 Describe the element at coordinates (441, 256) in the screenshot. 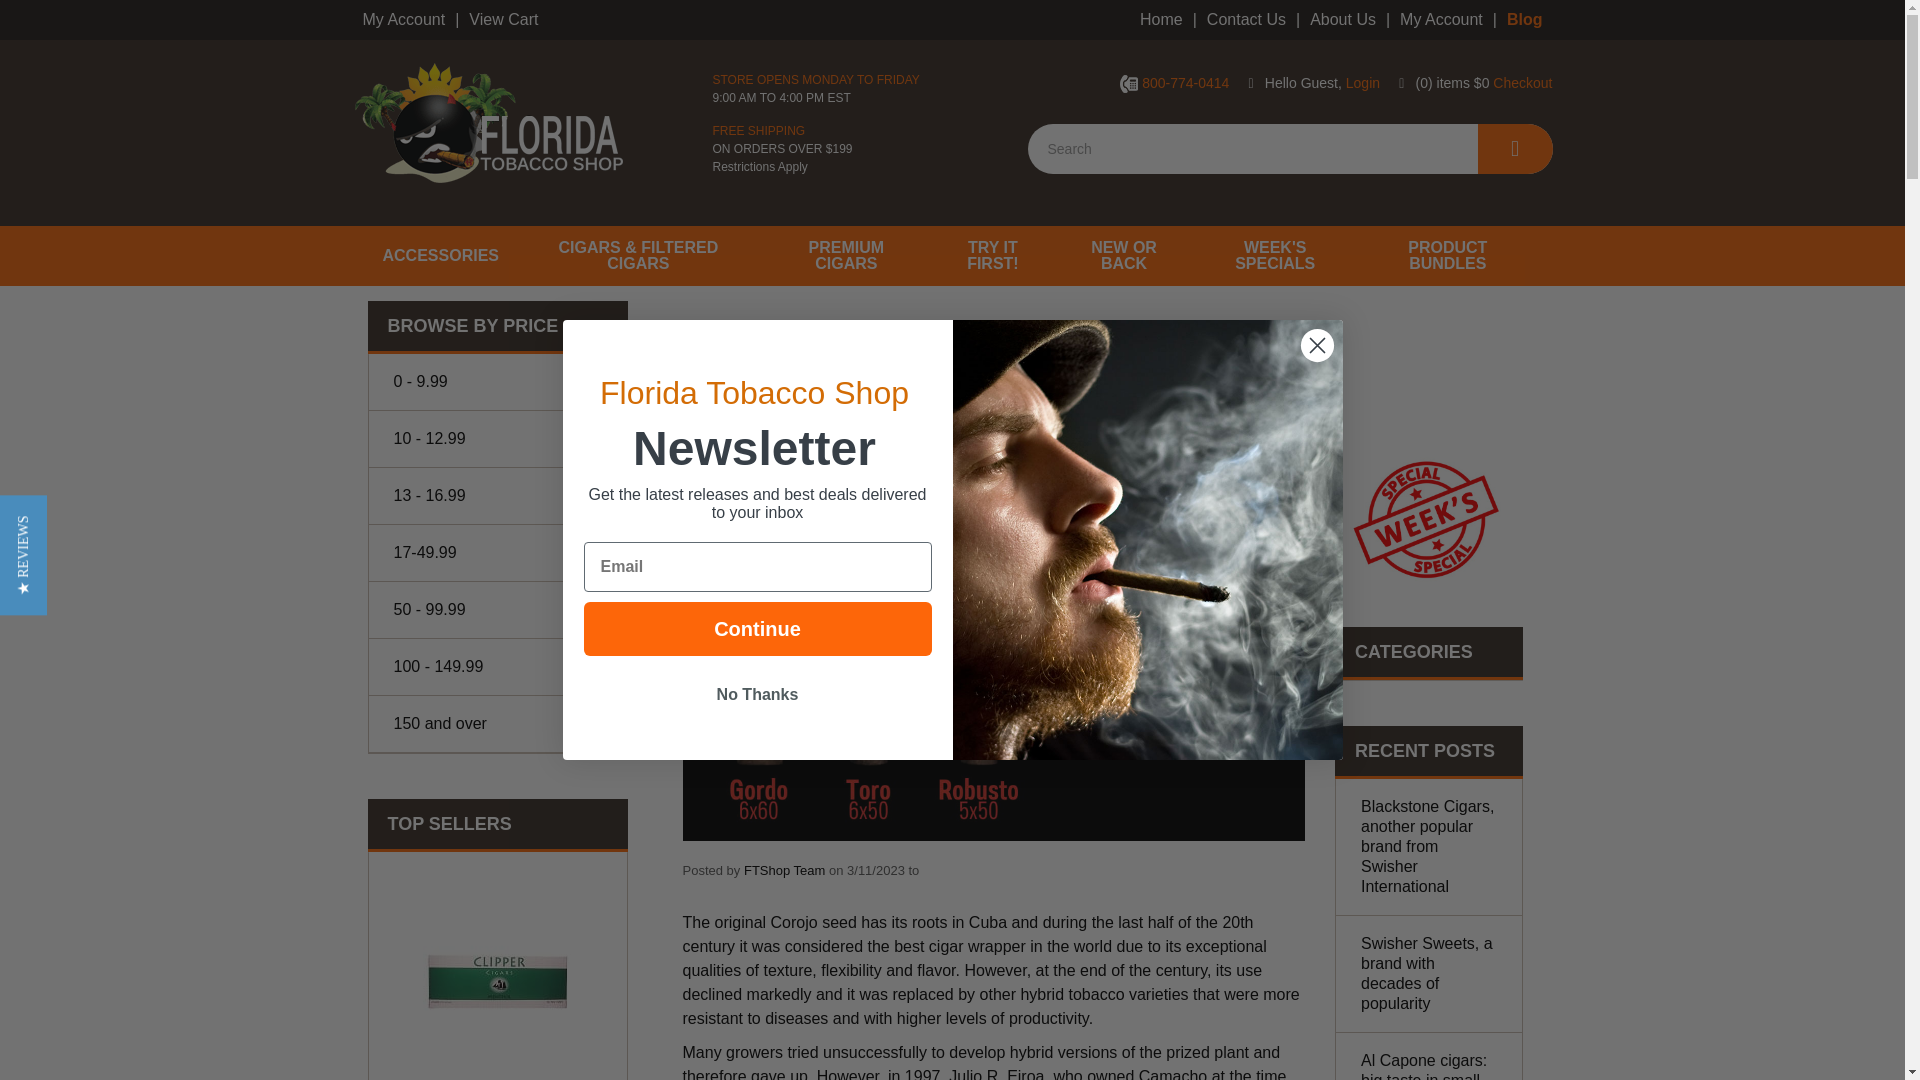

I see `ACCESSORIES` at that location.